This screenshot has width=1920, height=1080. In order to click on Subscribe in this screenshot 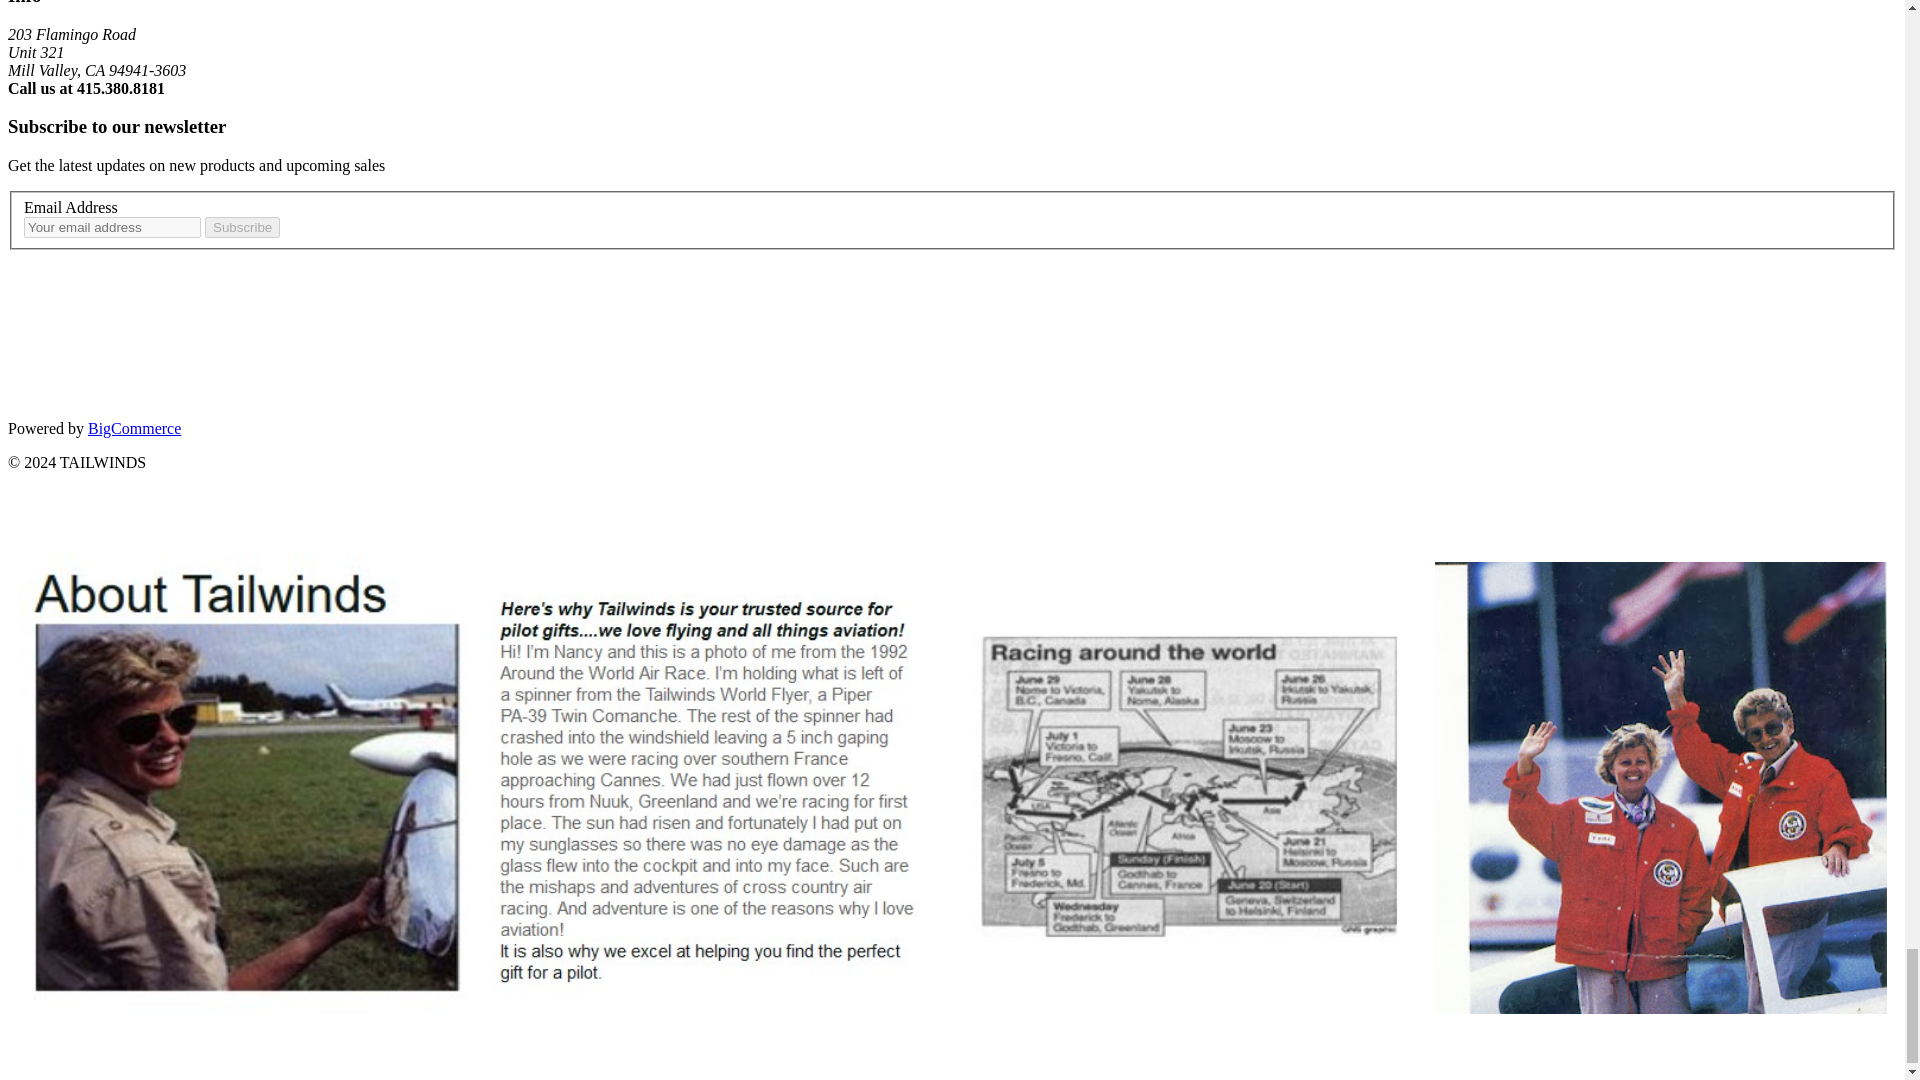, I will do `click(242, 227)`.